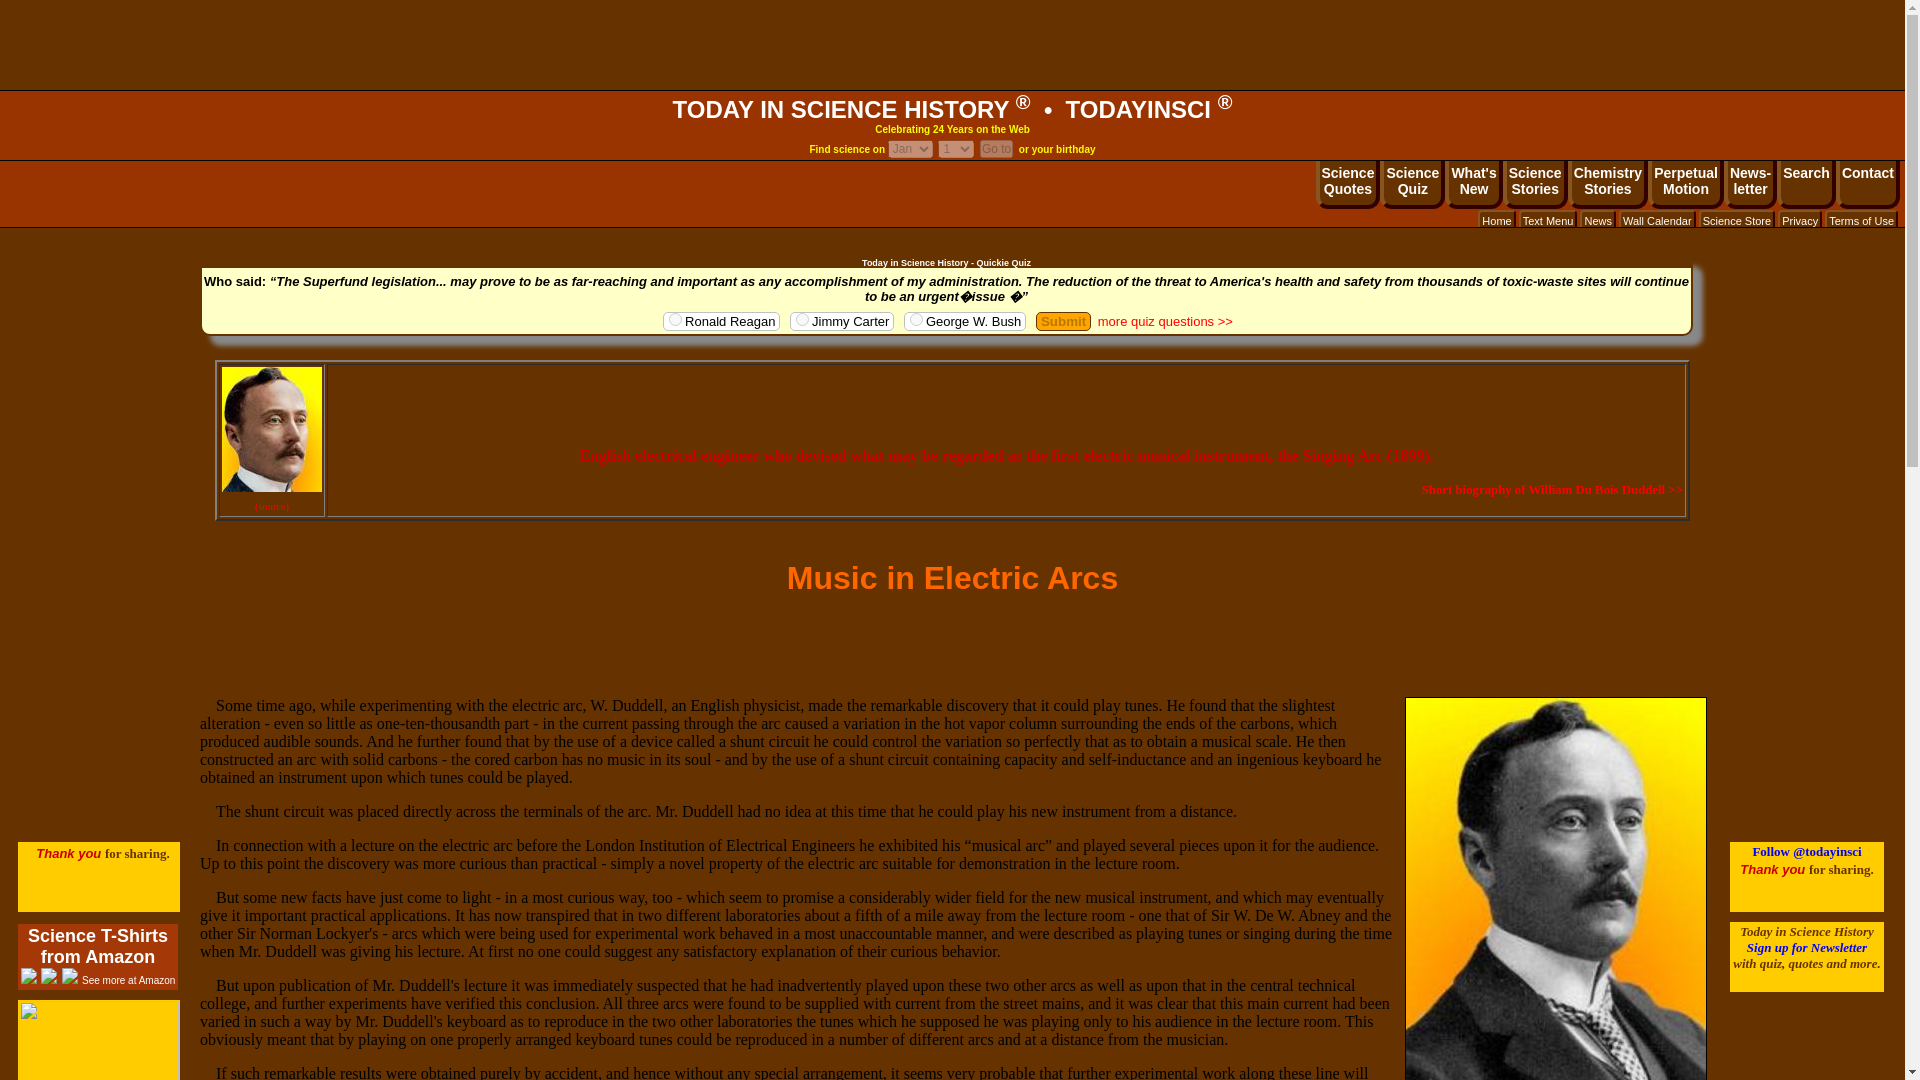 The image size is (1920, 1080). I want to click on Search the site, so click(1412, 184).